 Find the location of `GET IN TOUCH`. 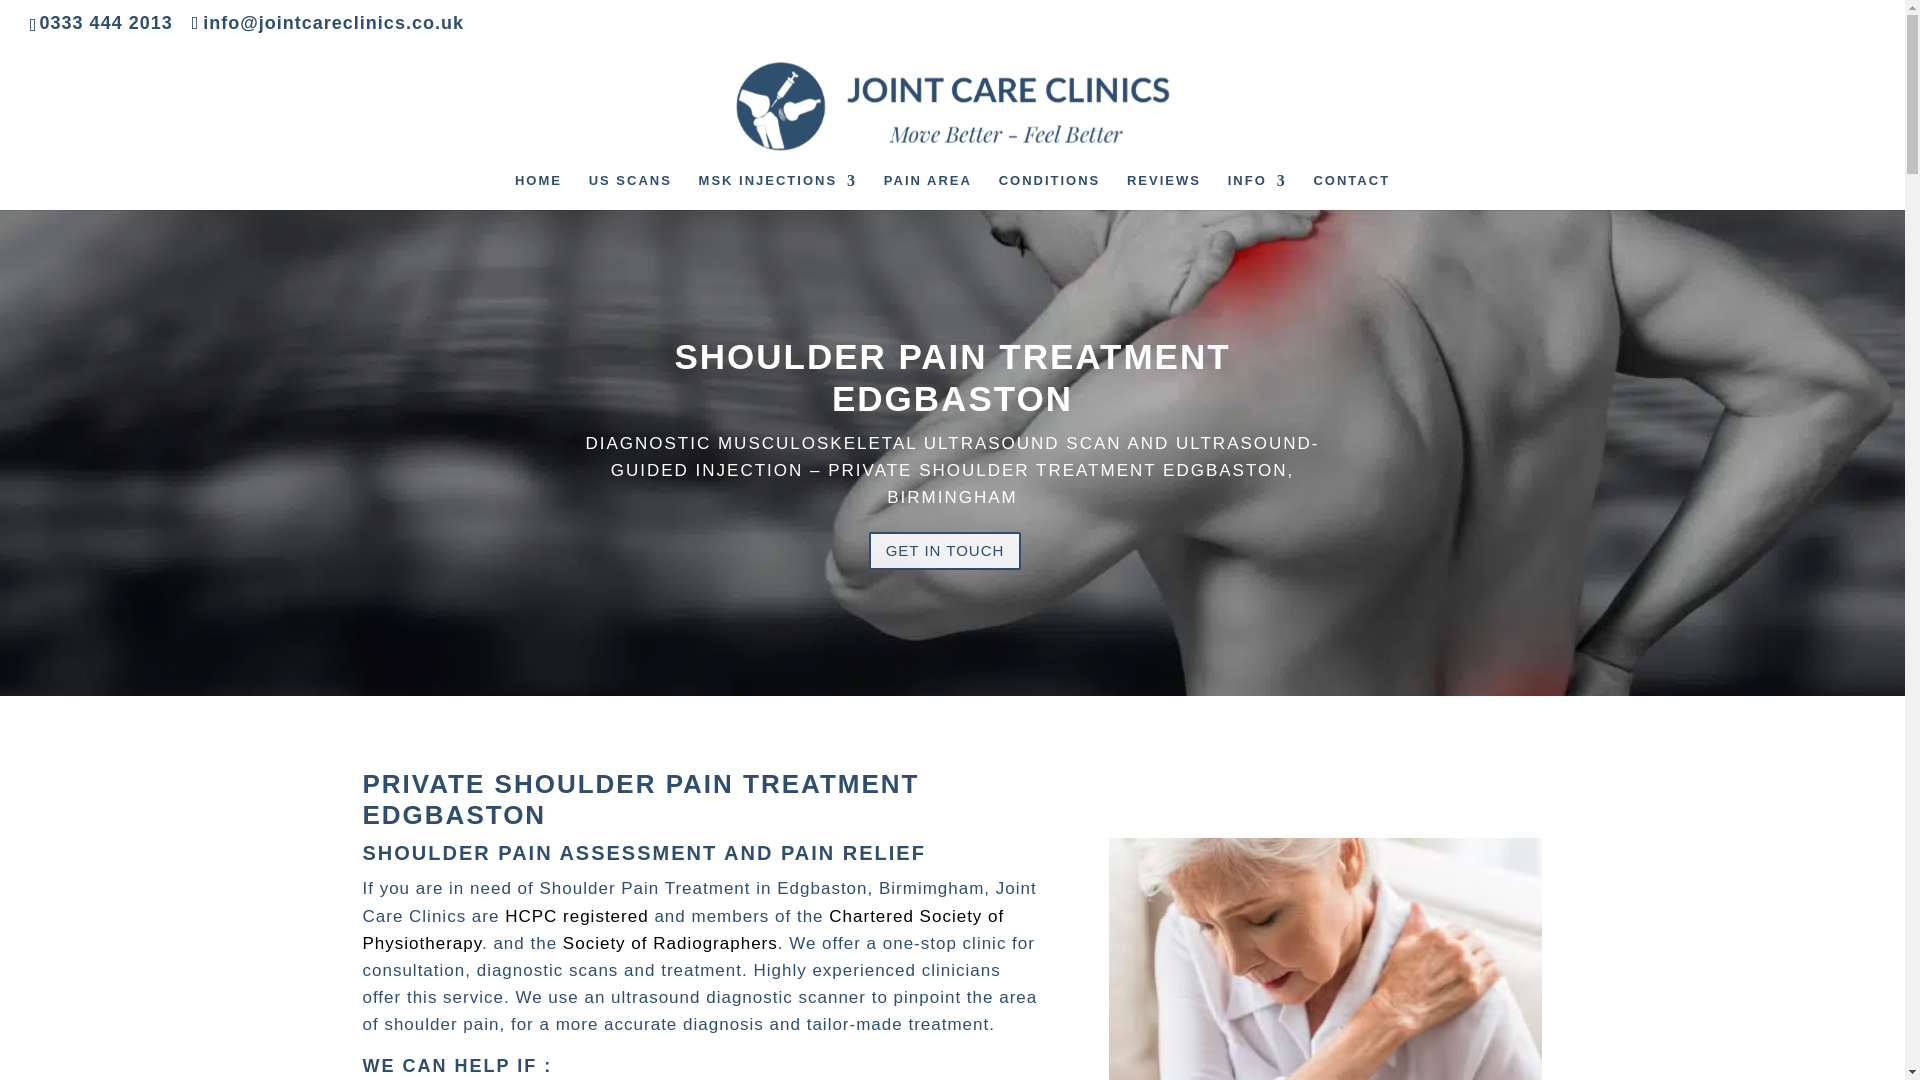

GET IN TOUCH is located at coordinates (945, 552).